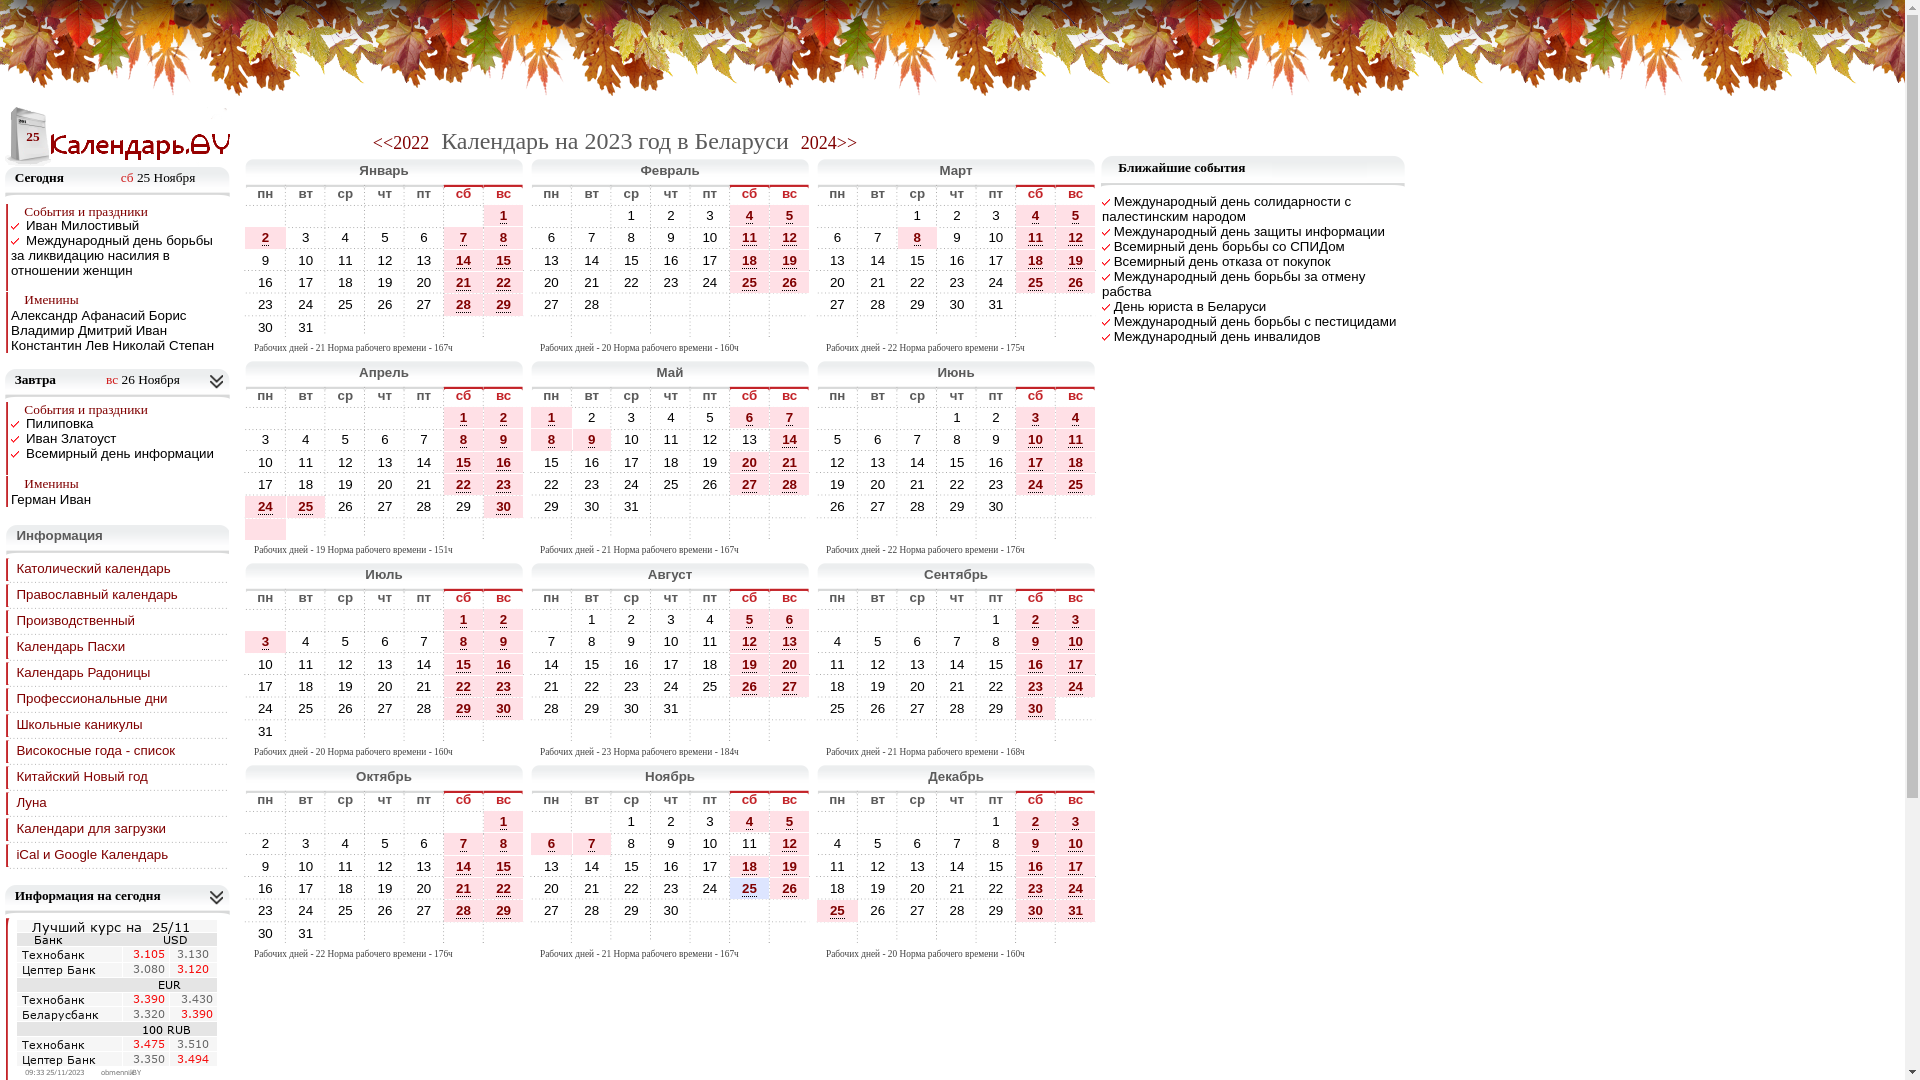 This screenshot has width=1920, height=1080. I want to click on 12, so click(346, 664).